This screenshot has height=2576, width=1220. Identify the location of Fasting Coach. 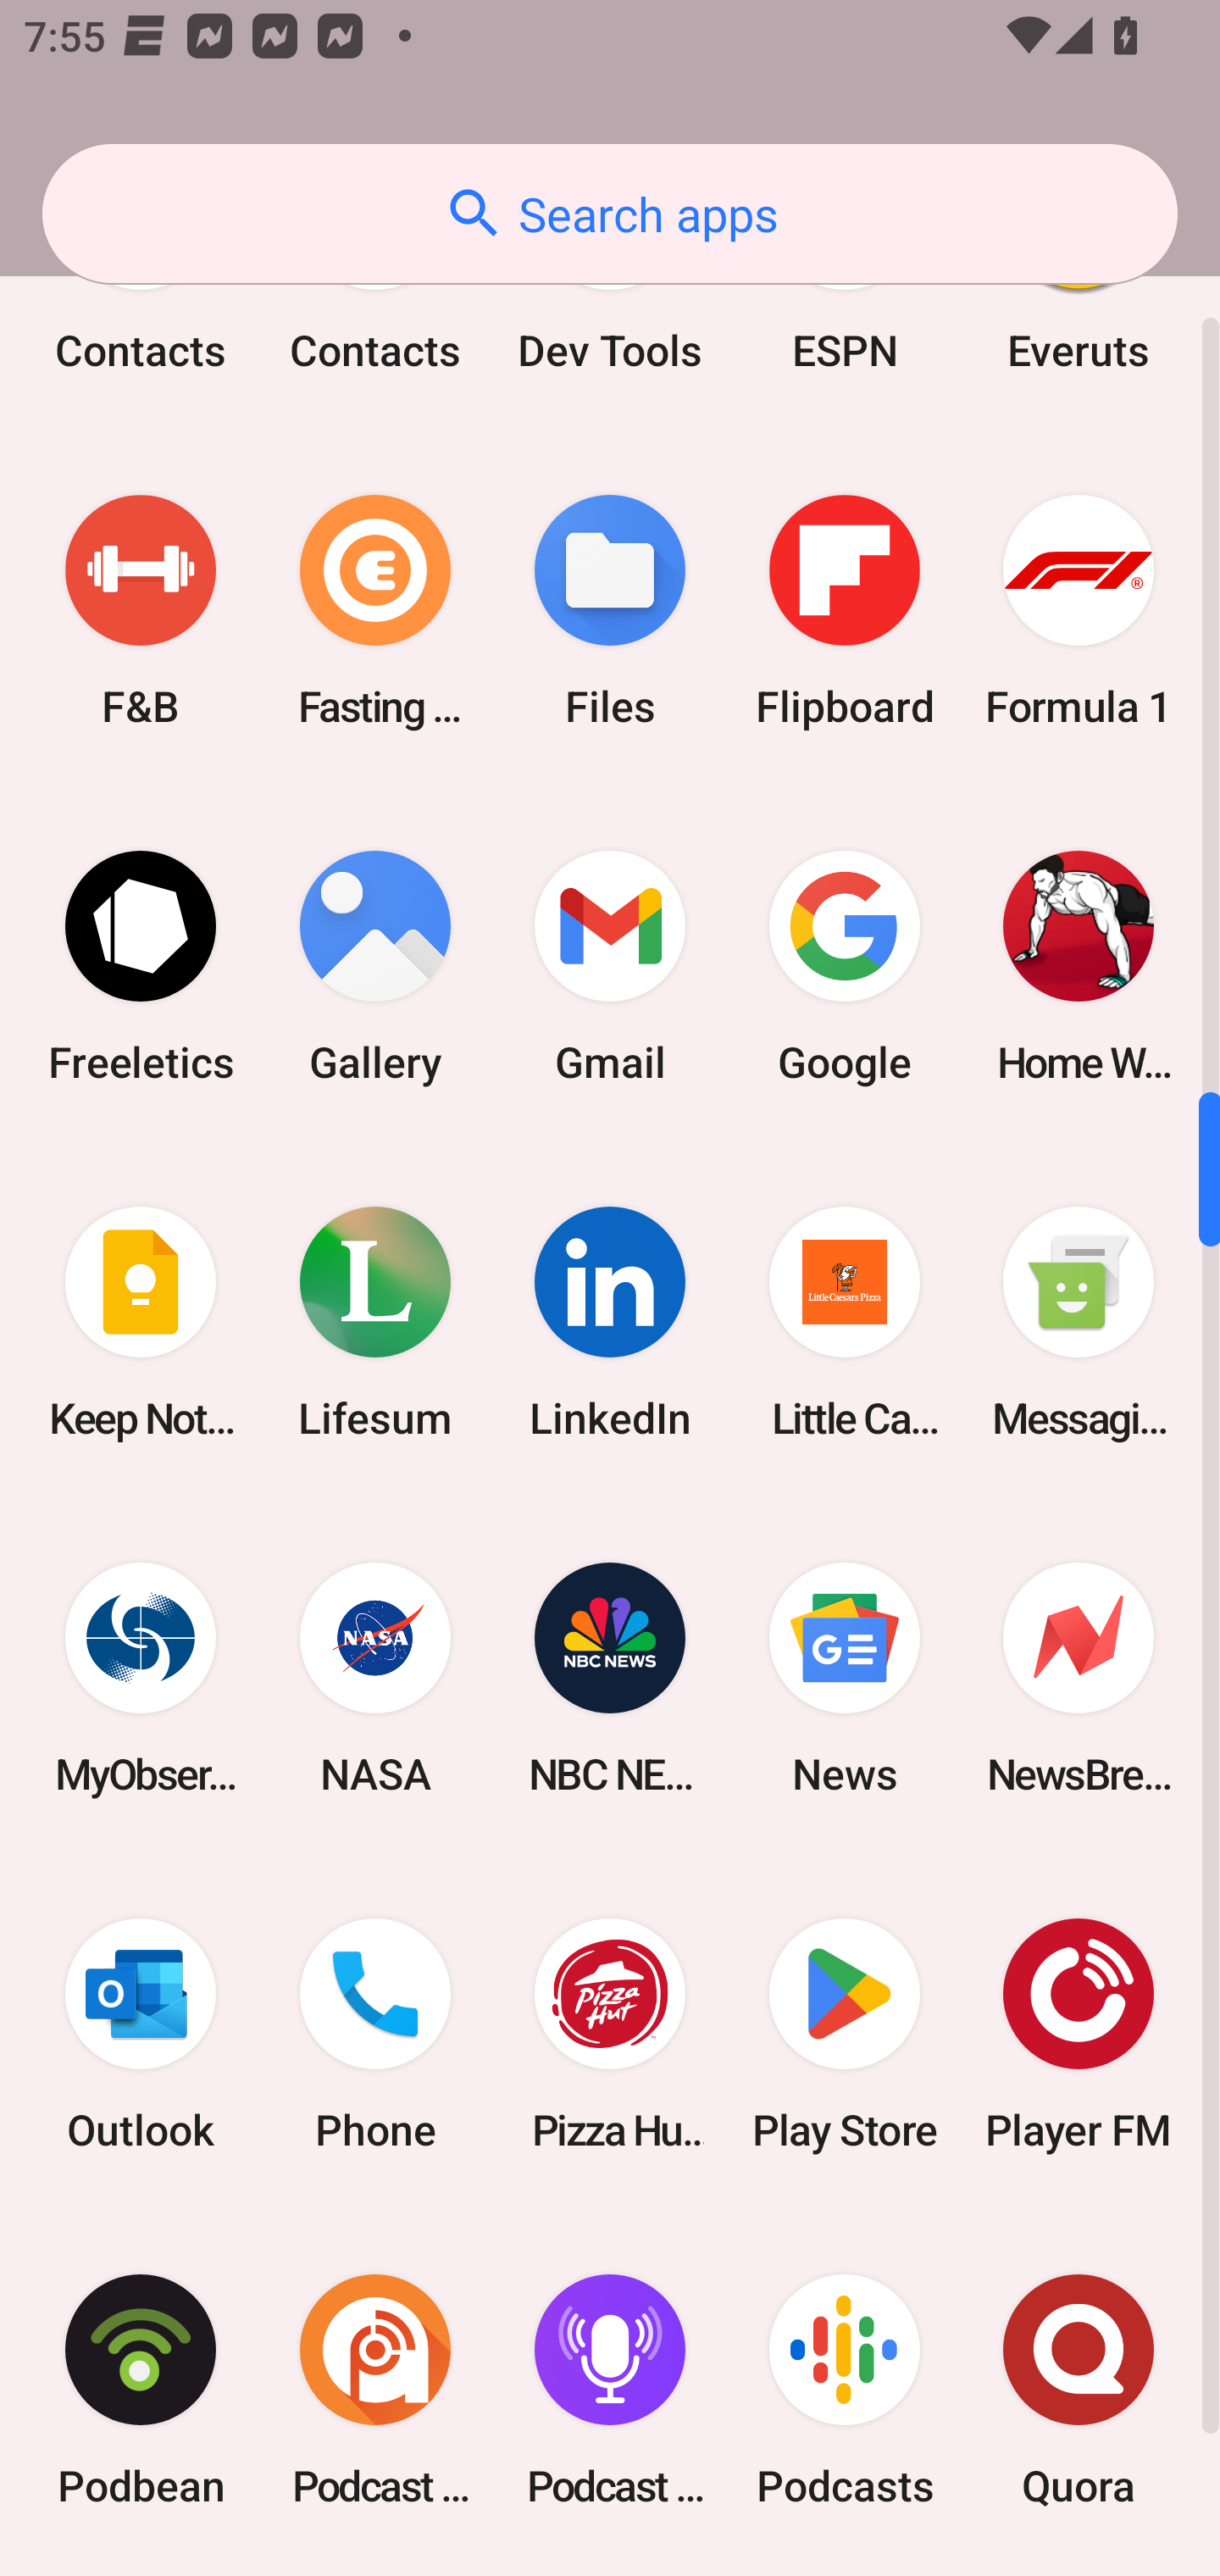
(375, 610).